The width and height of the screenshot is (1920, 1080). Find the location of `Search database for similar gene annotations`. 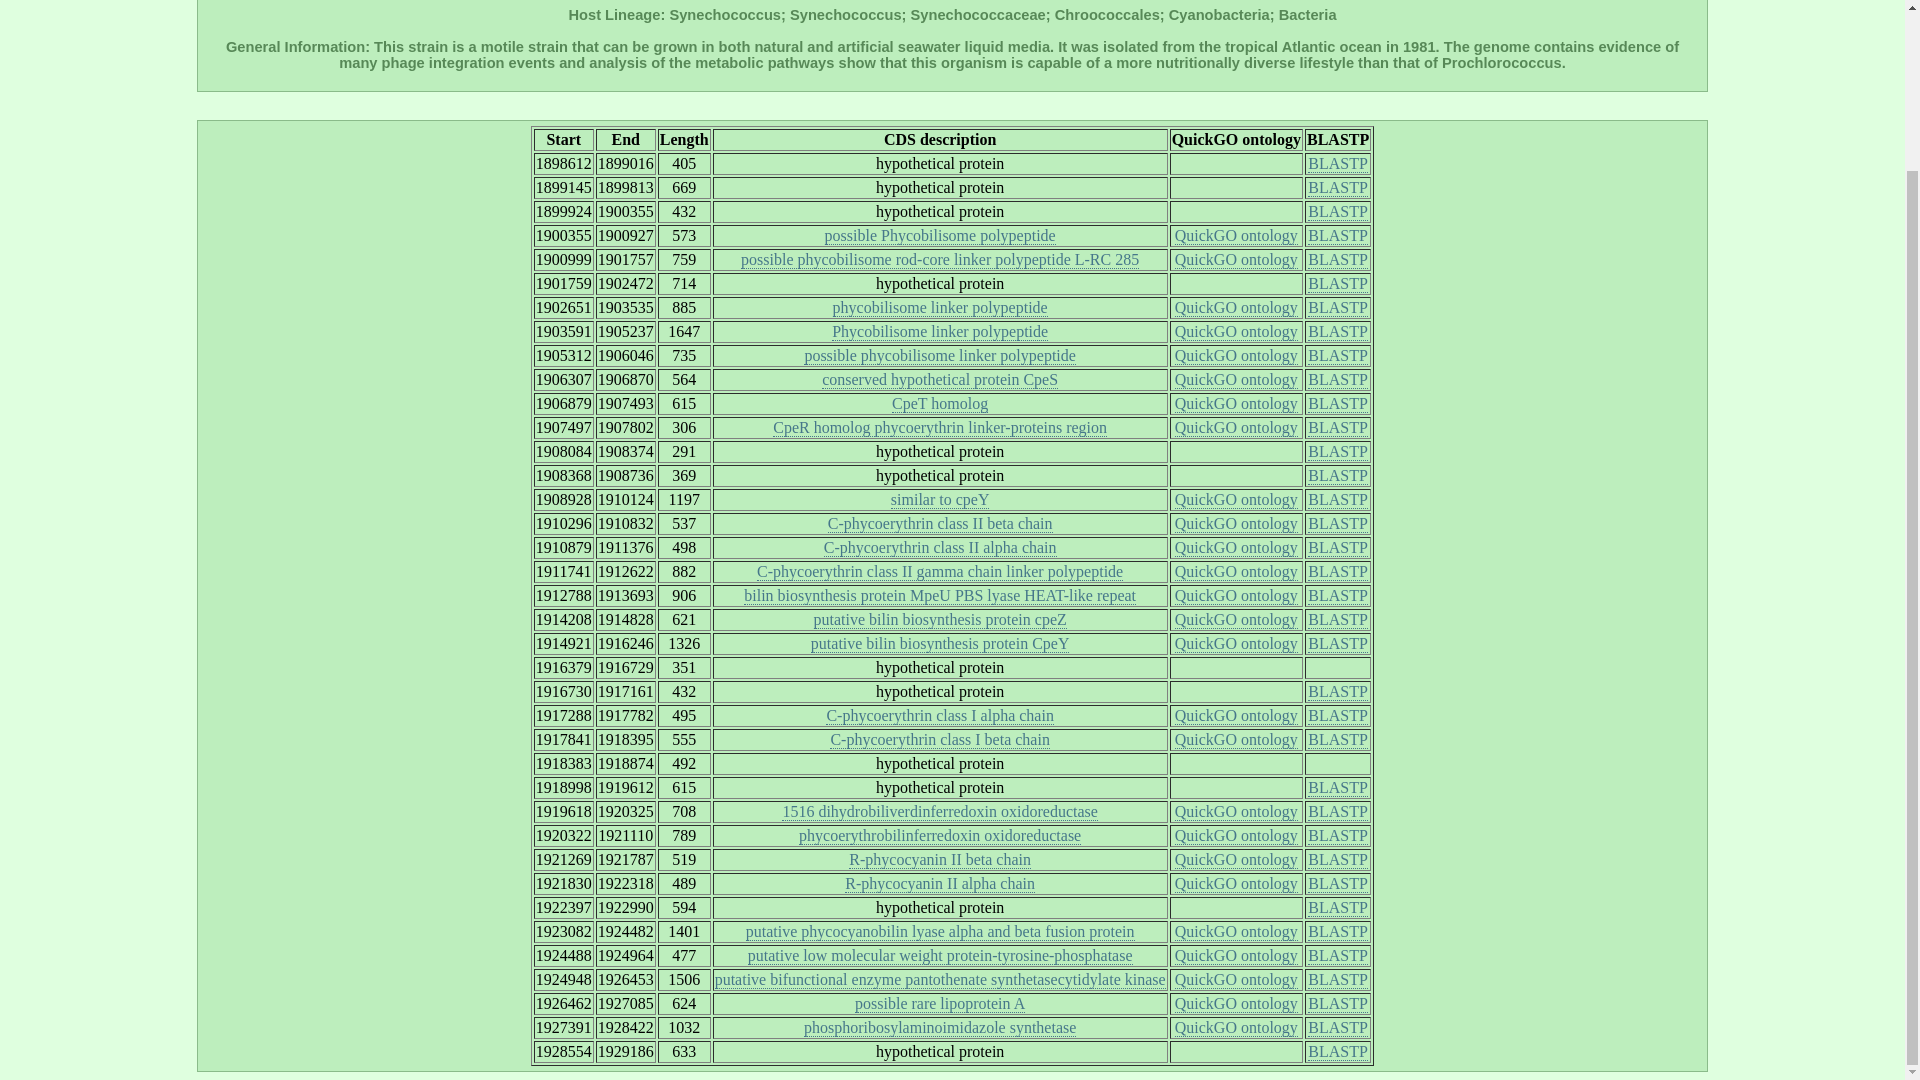

Search database for similar gene annotations is located at coordinates (940, 332).